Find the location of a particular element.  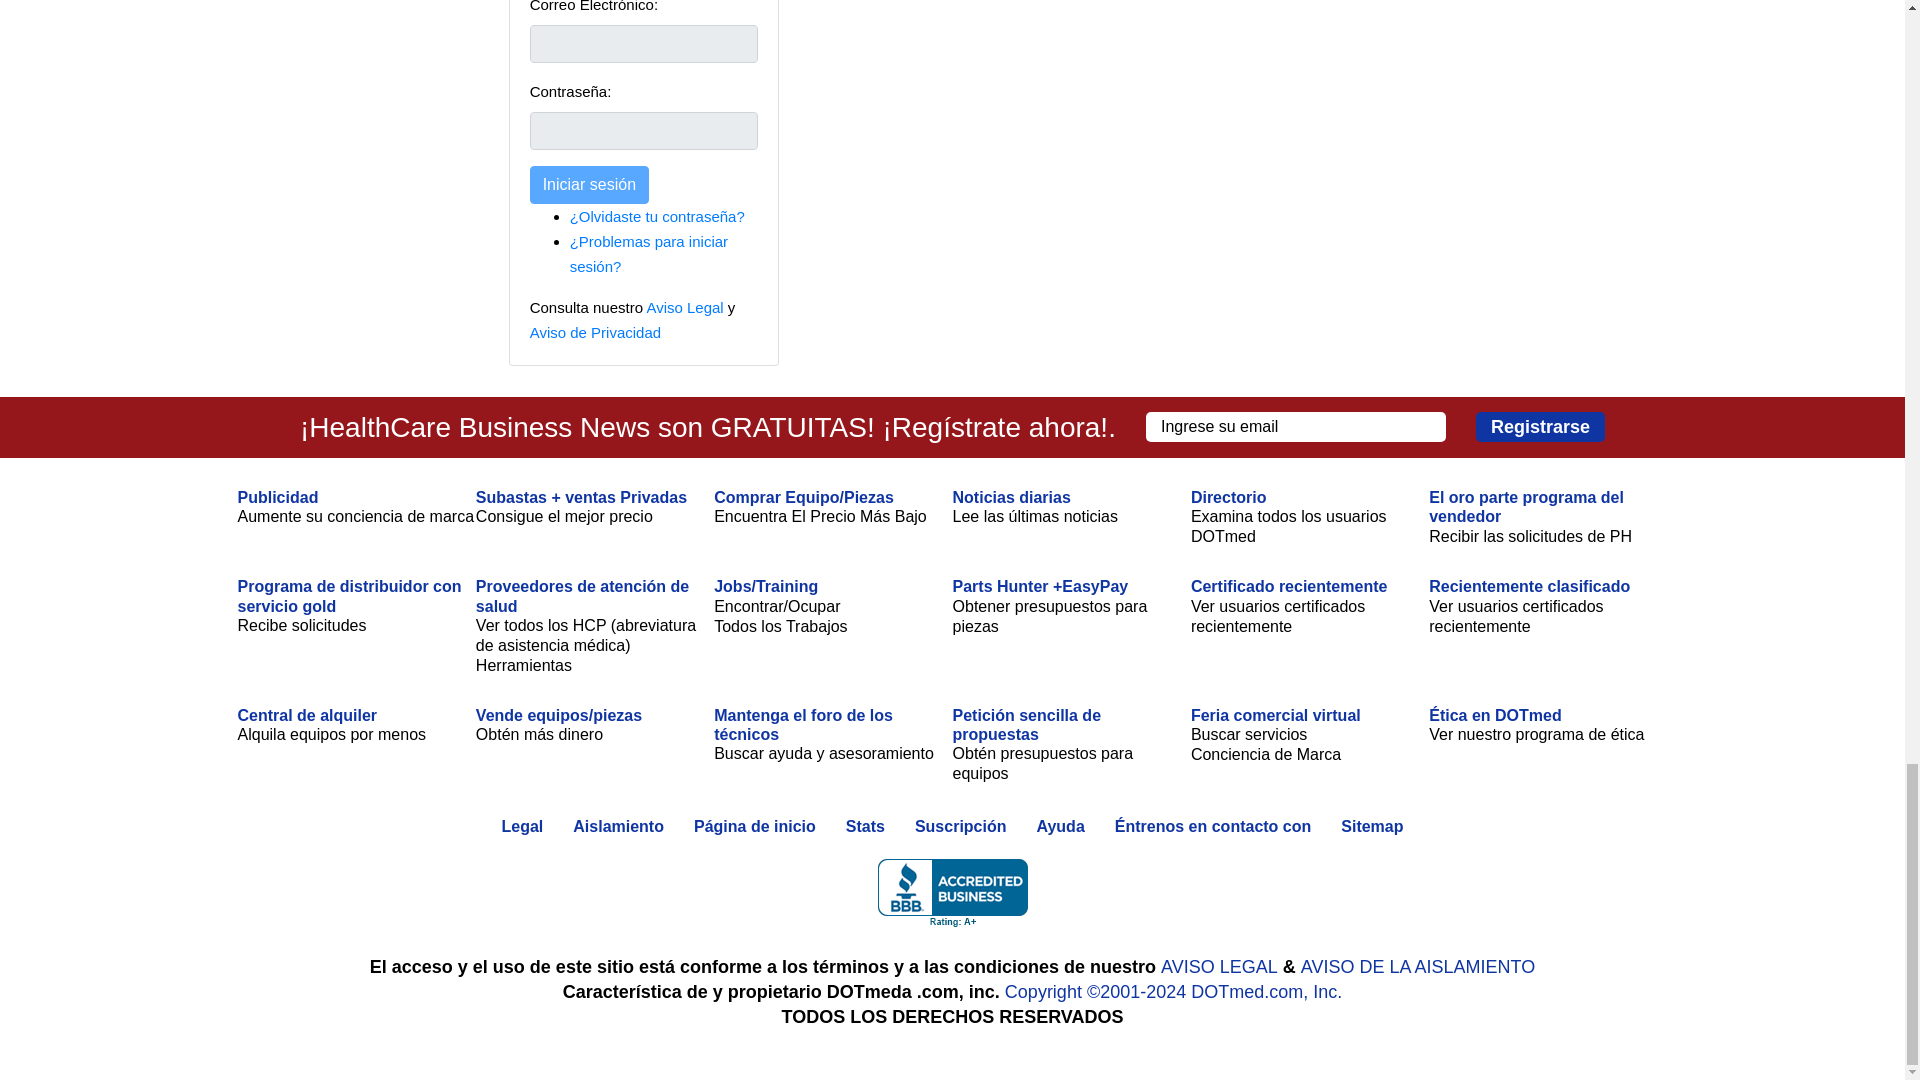

Login Problems? is located at coordinates (648, 254).